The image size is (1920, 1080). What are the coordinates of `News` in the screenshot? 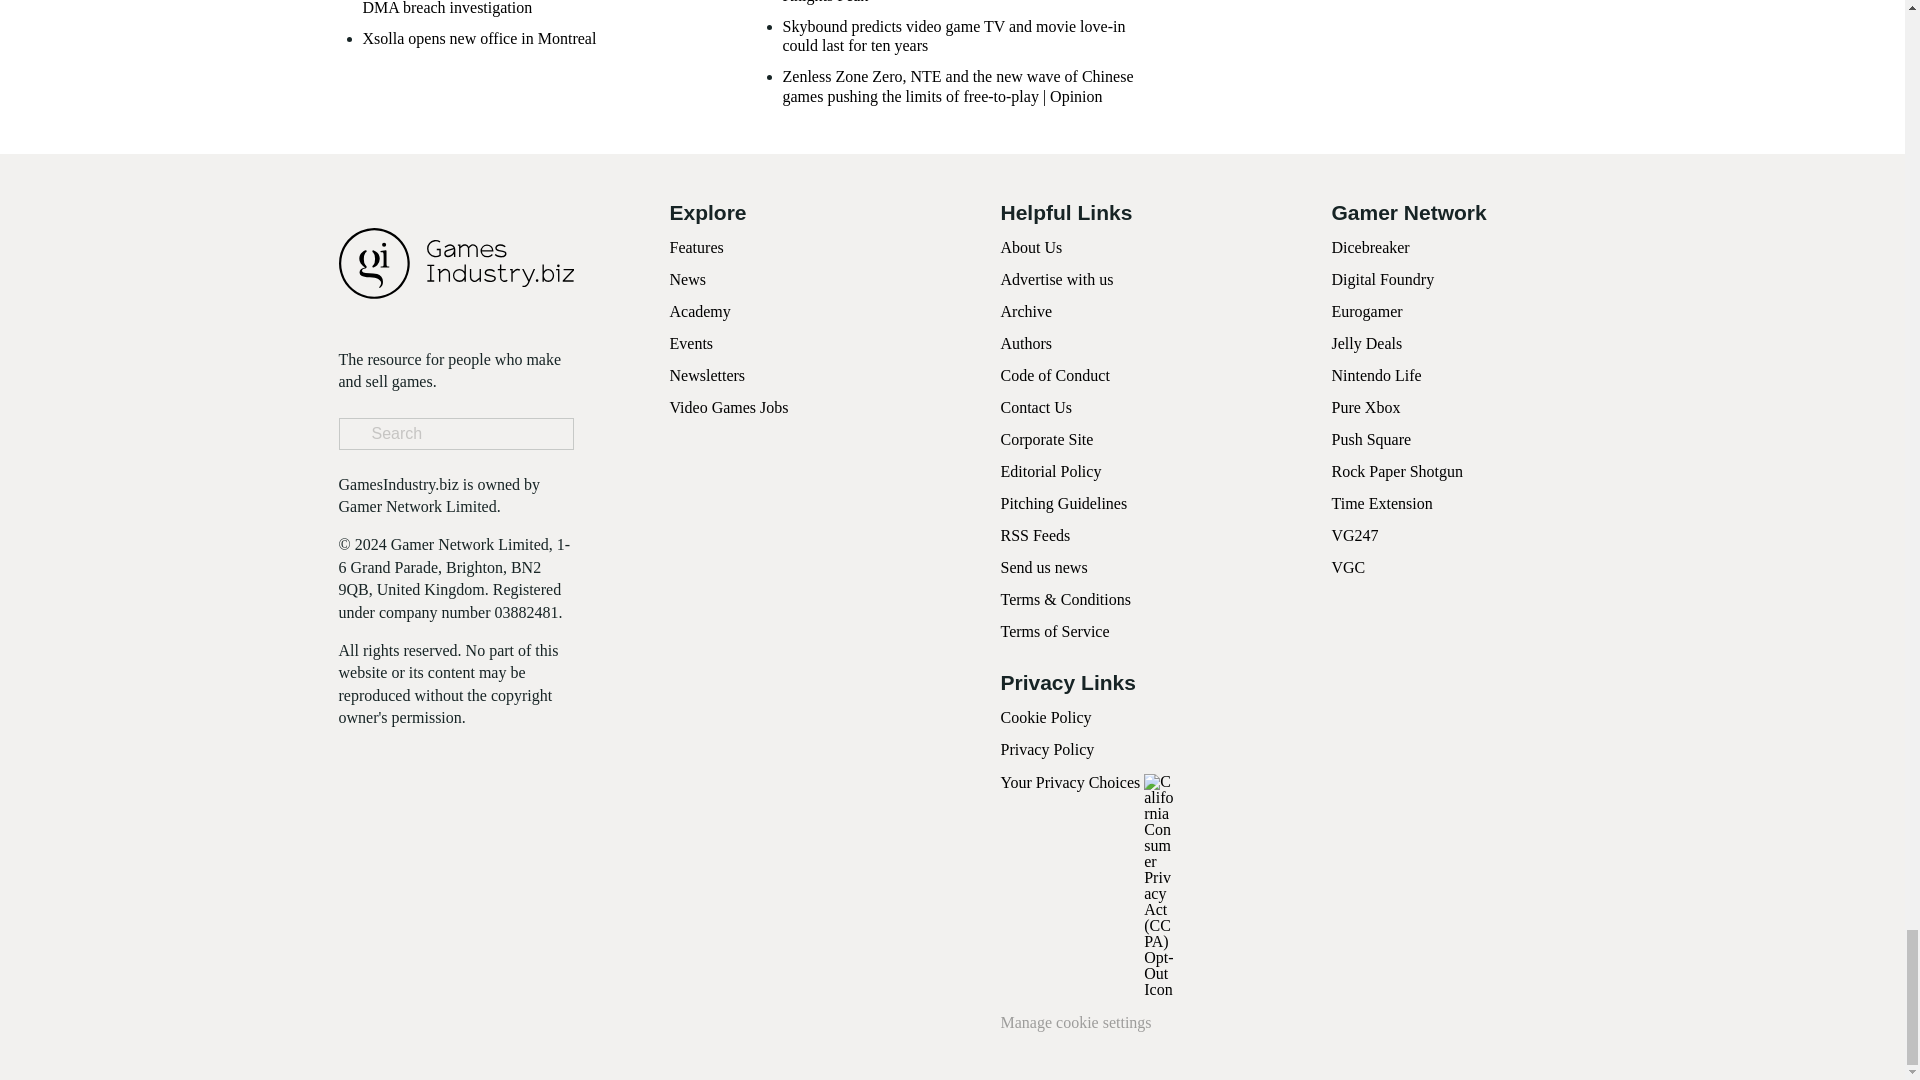 It's located at (688, 280).